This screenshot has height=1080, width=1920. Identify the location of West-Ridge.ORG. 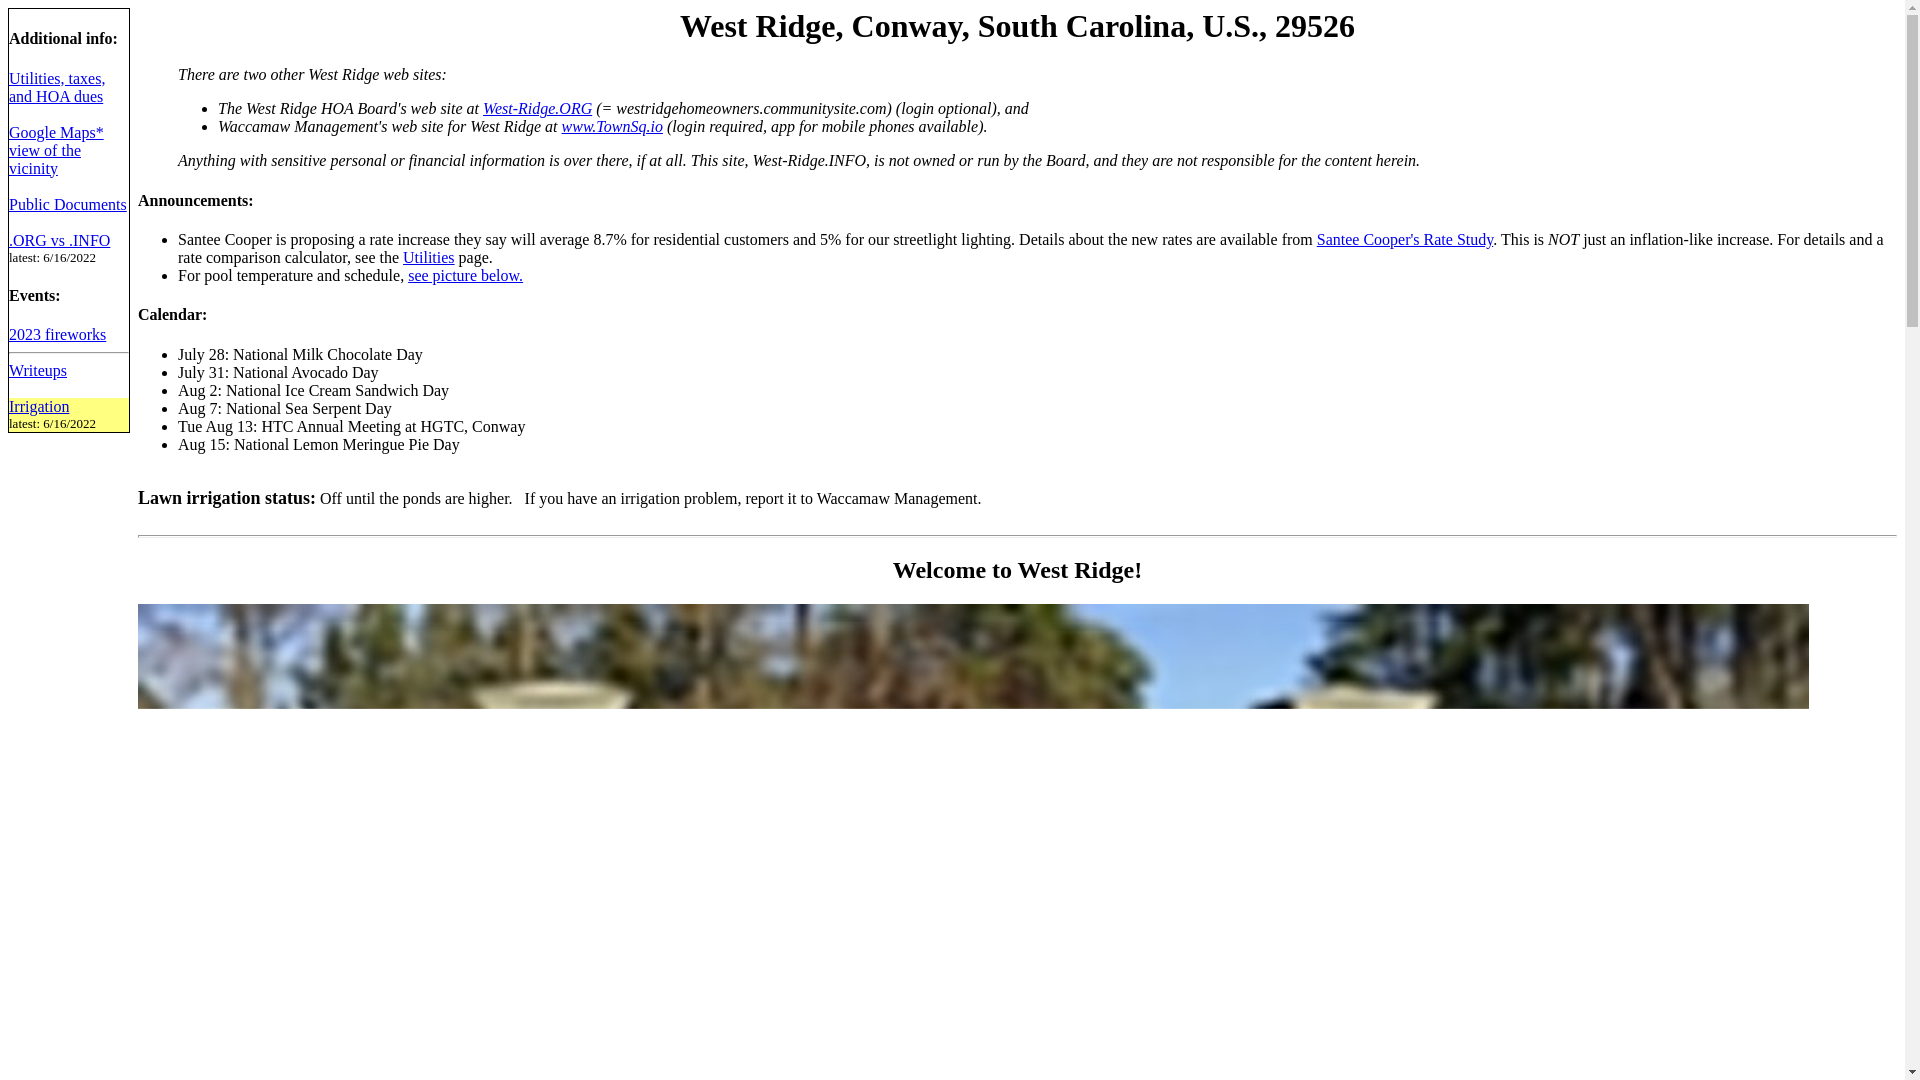
(537, 108).